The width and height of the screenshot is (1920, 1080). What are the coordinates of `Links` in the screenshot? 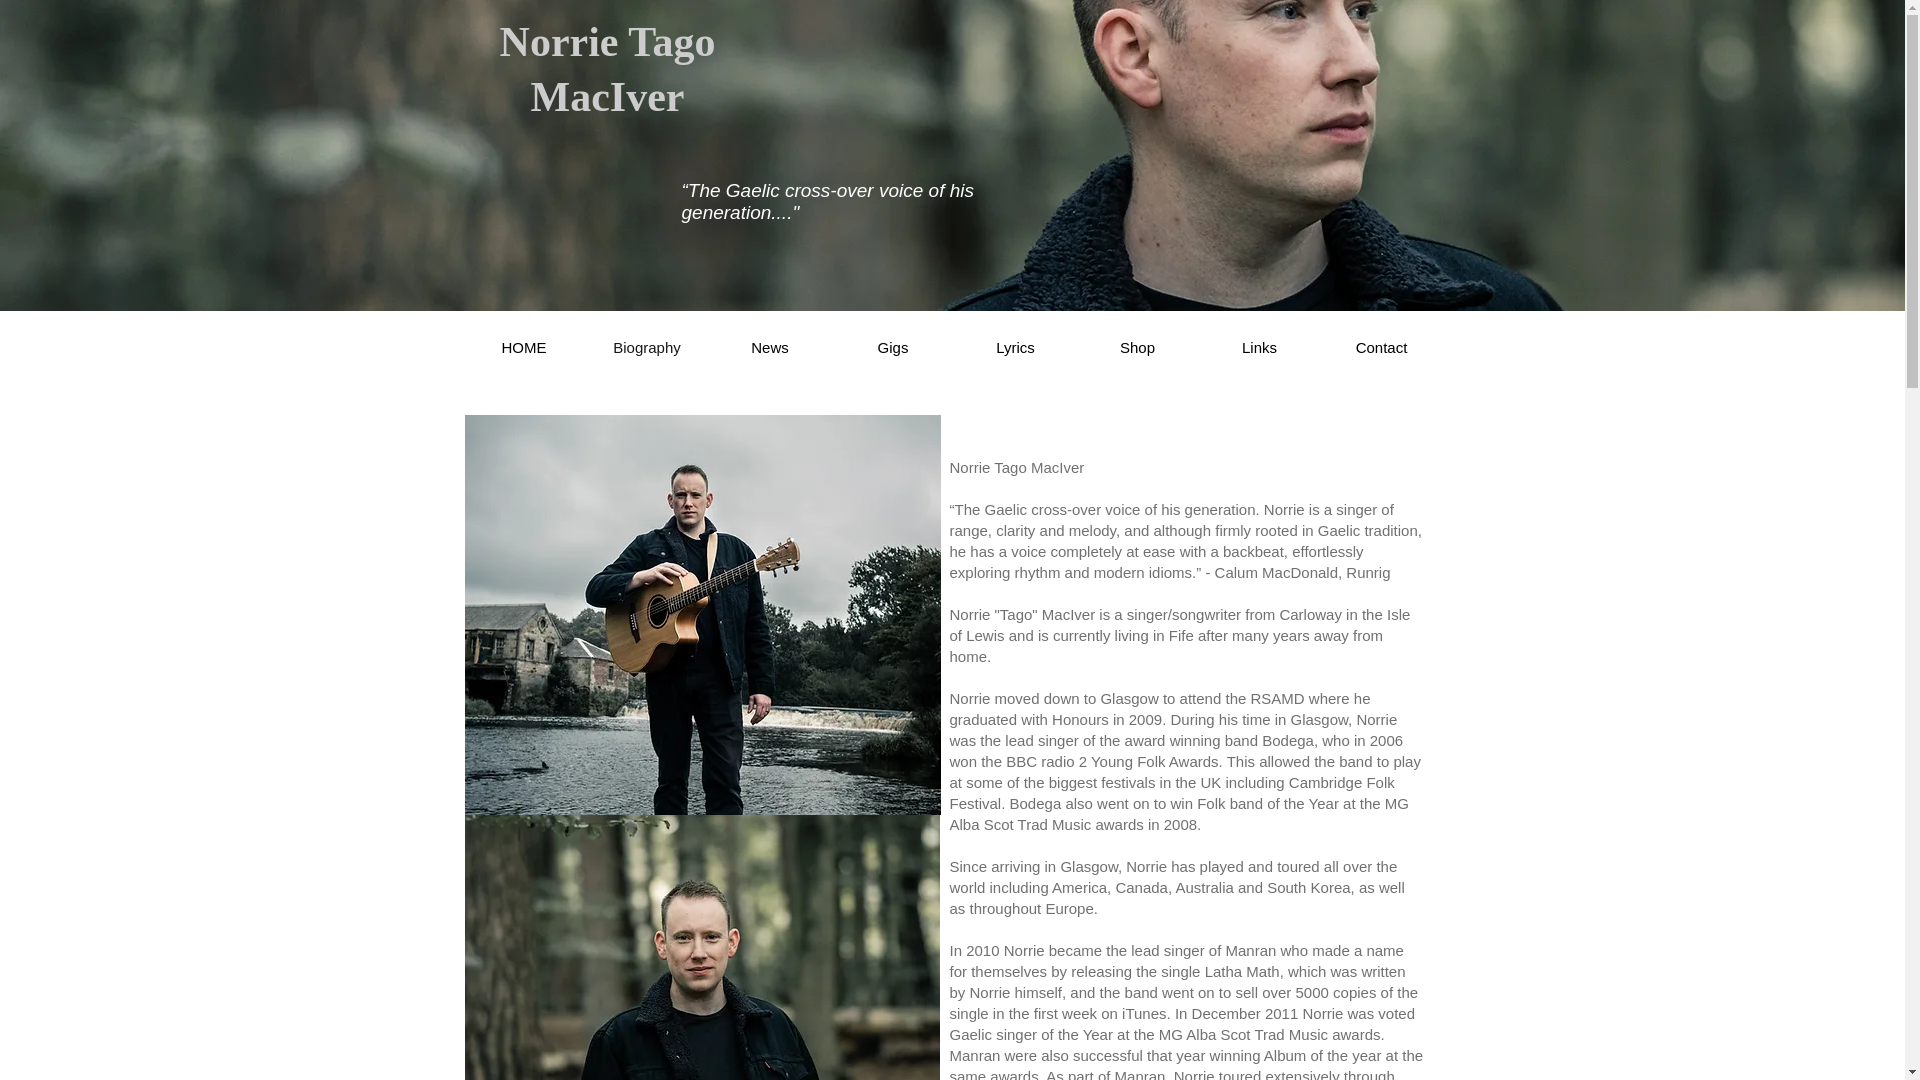 It's located at (1259, 346).